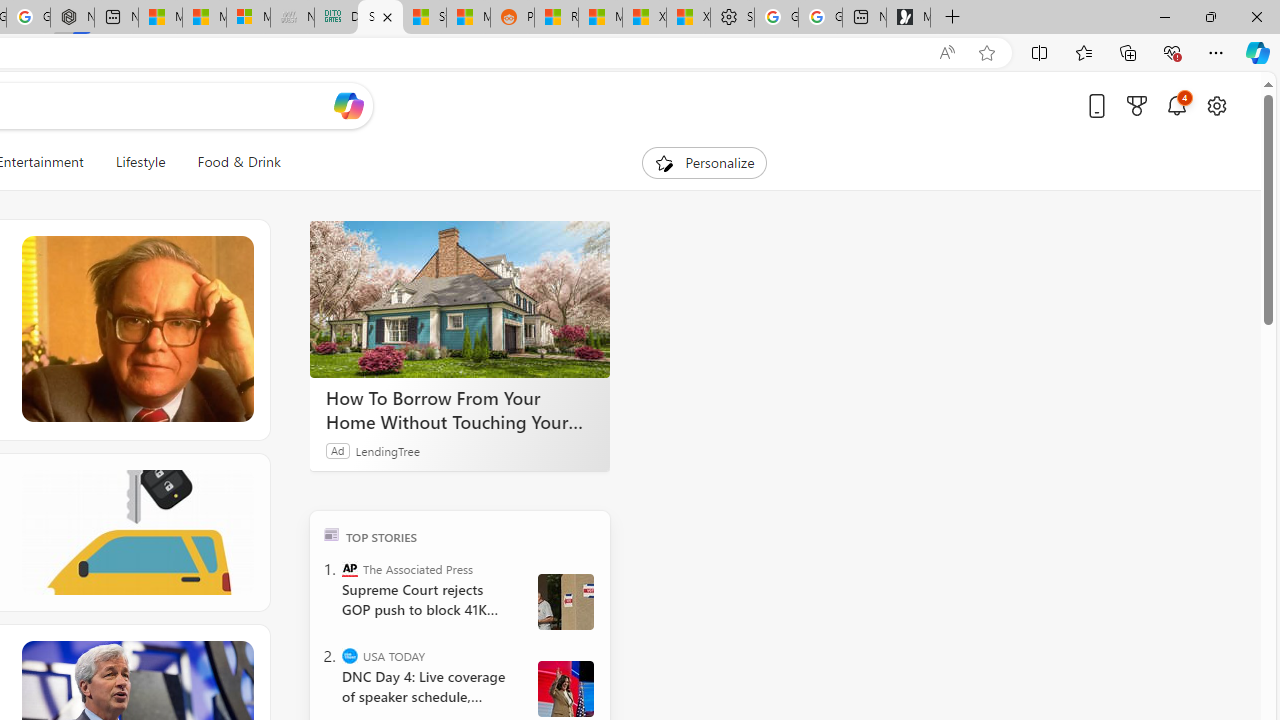 The height and width of the screenshot is (720, 1280). I want to click on Notifications, so click(1176, 105).